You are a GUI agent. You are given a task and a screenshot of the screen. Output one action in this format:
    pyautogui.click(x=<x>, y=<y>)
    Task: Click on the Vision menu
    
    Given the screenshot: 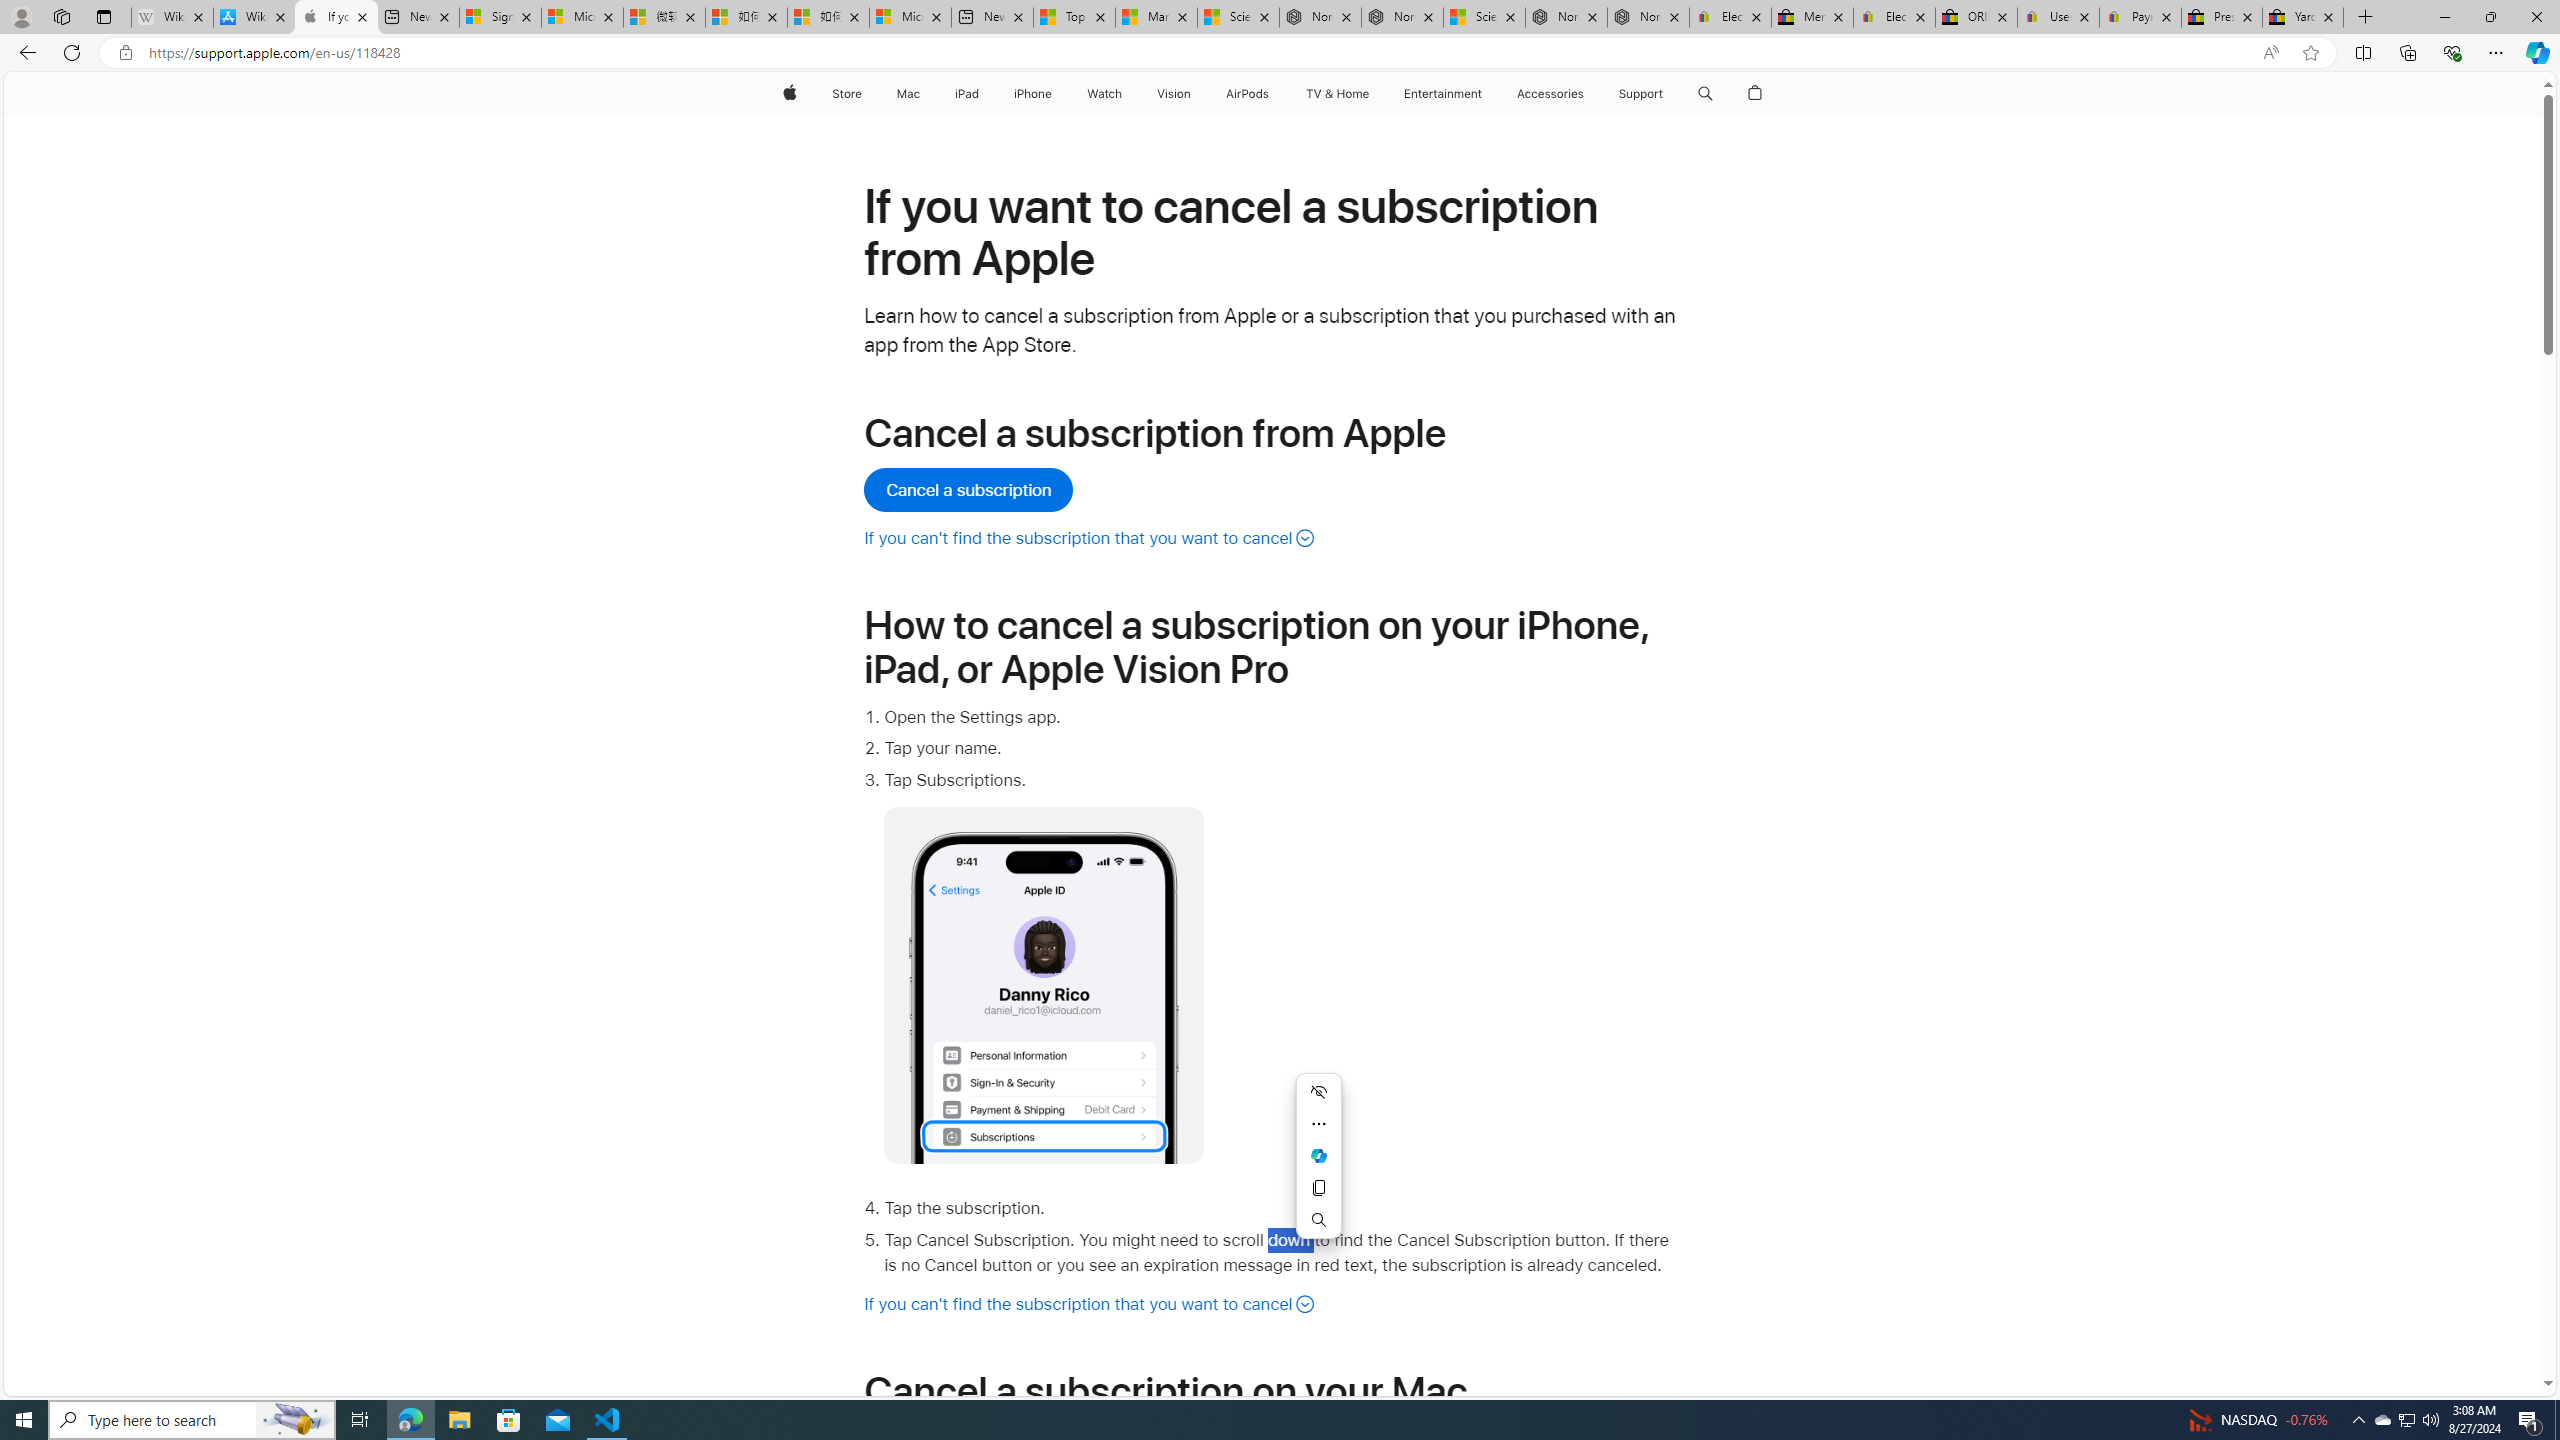 What is the action you would take?
    pyautogui.click(x=1194, y=94)
    